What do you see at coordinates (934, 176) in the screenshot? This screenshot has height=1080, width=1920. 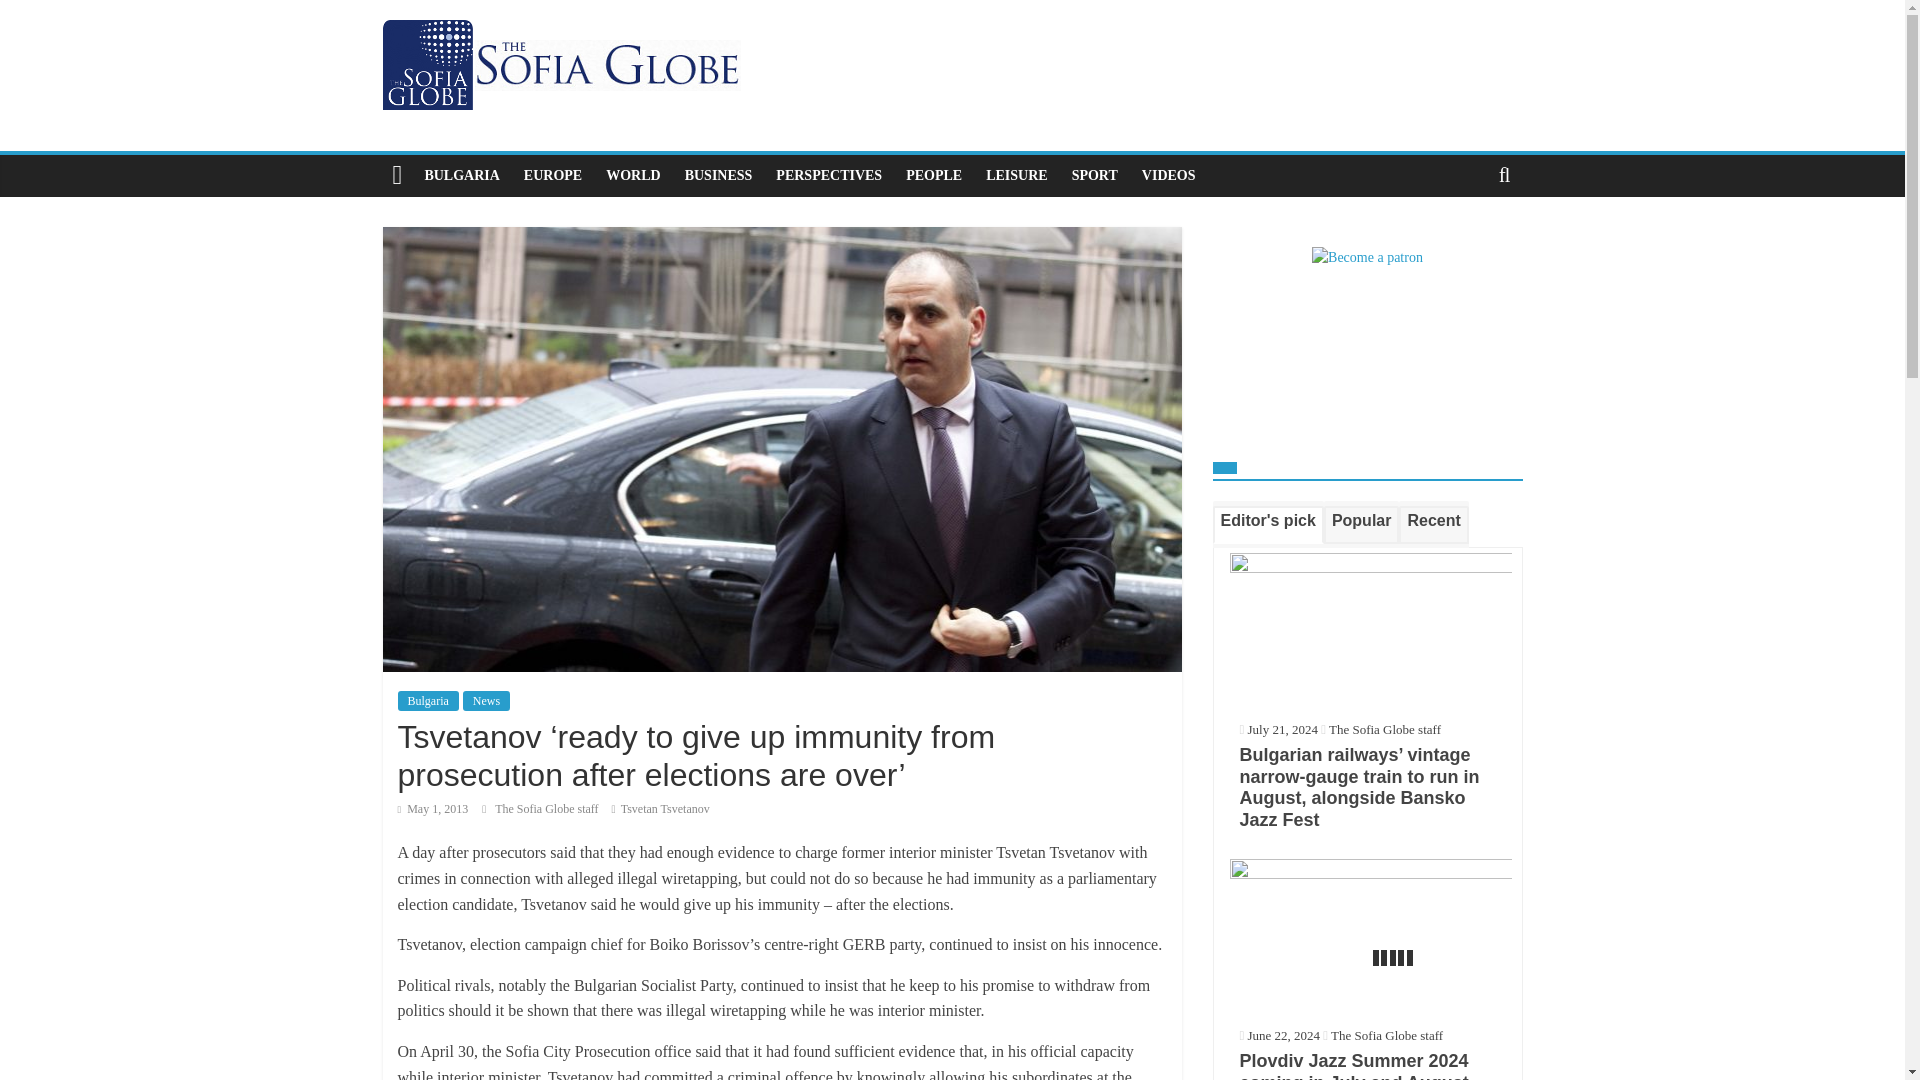 I see `PEOPLE` at bounding box center [934, 176].